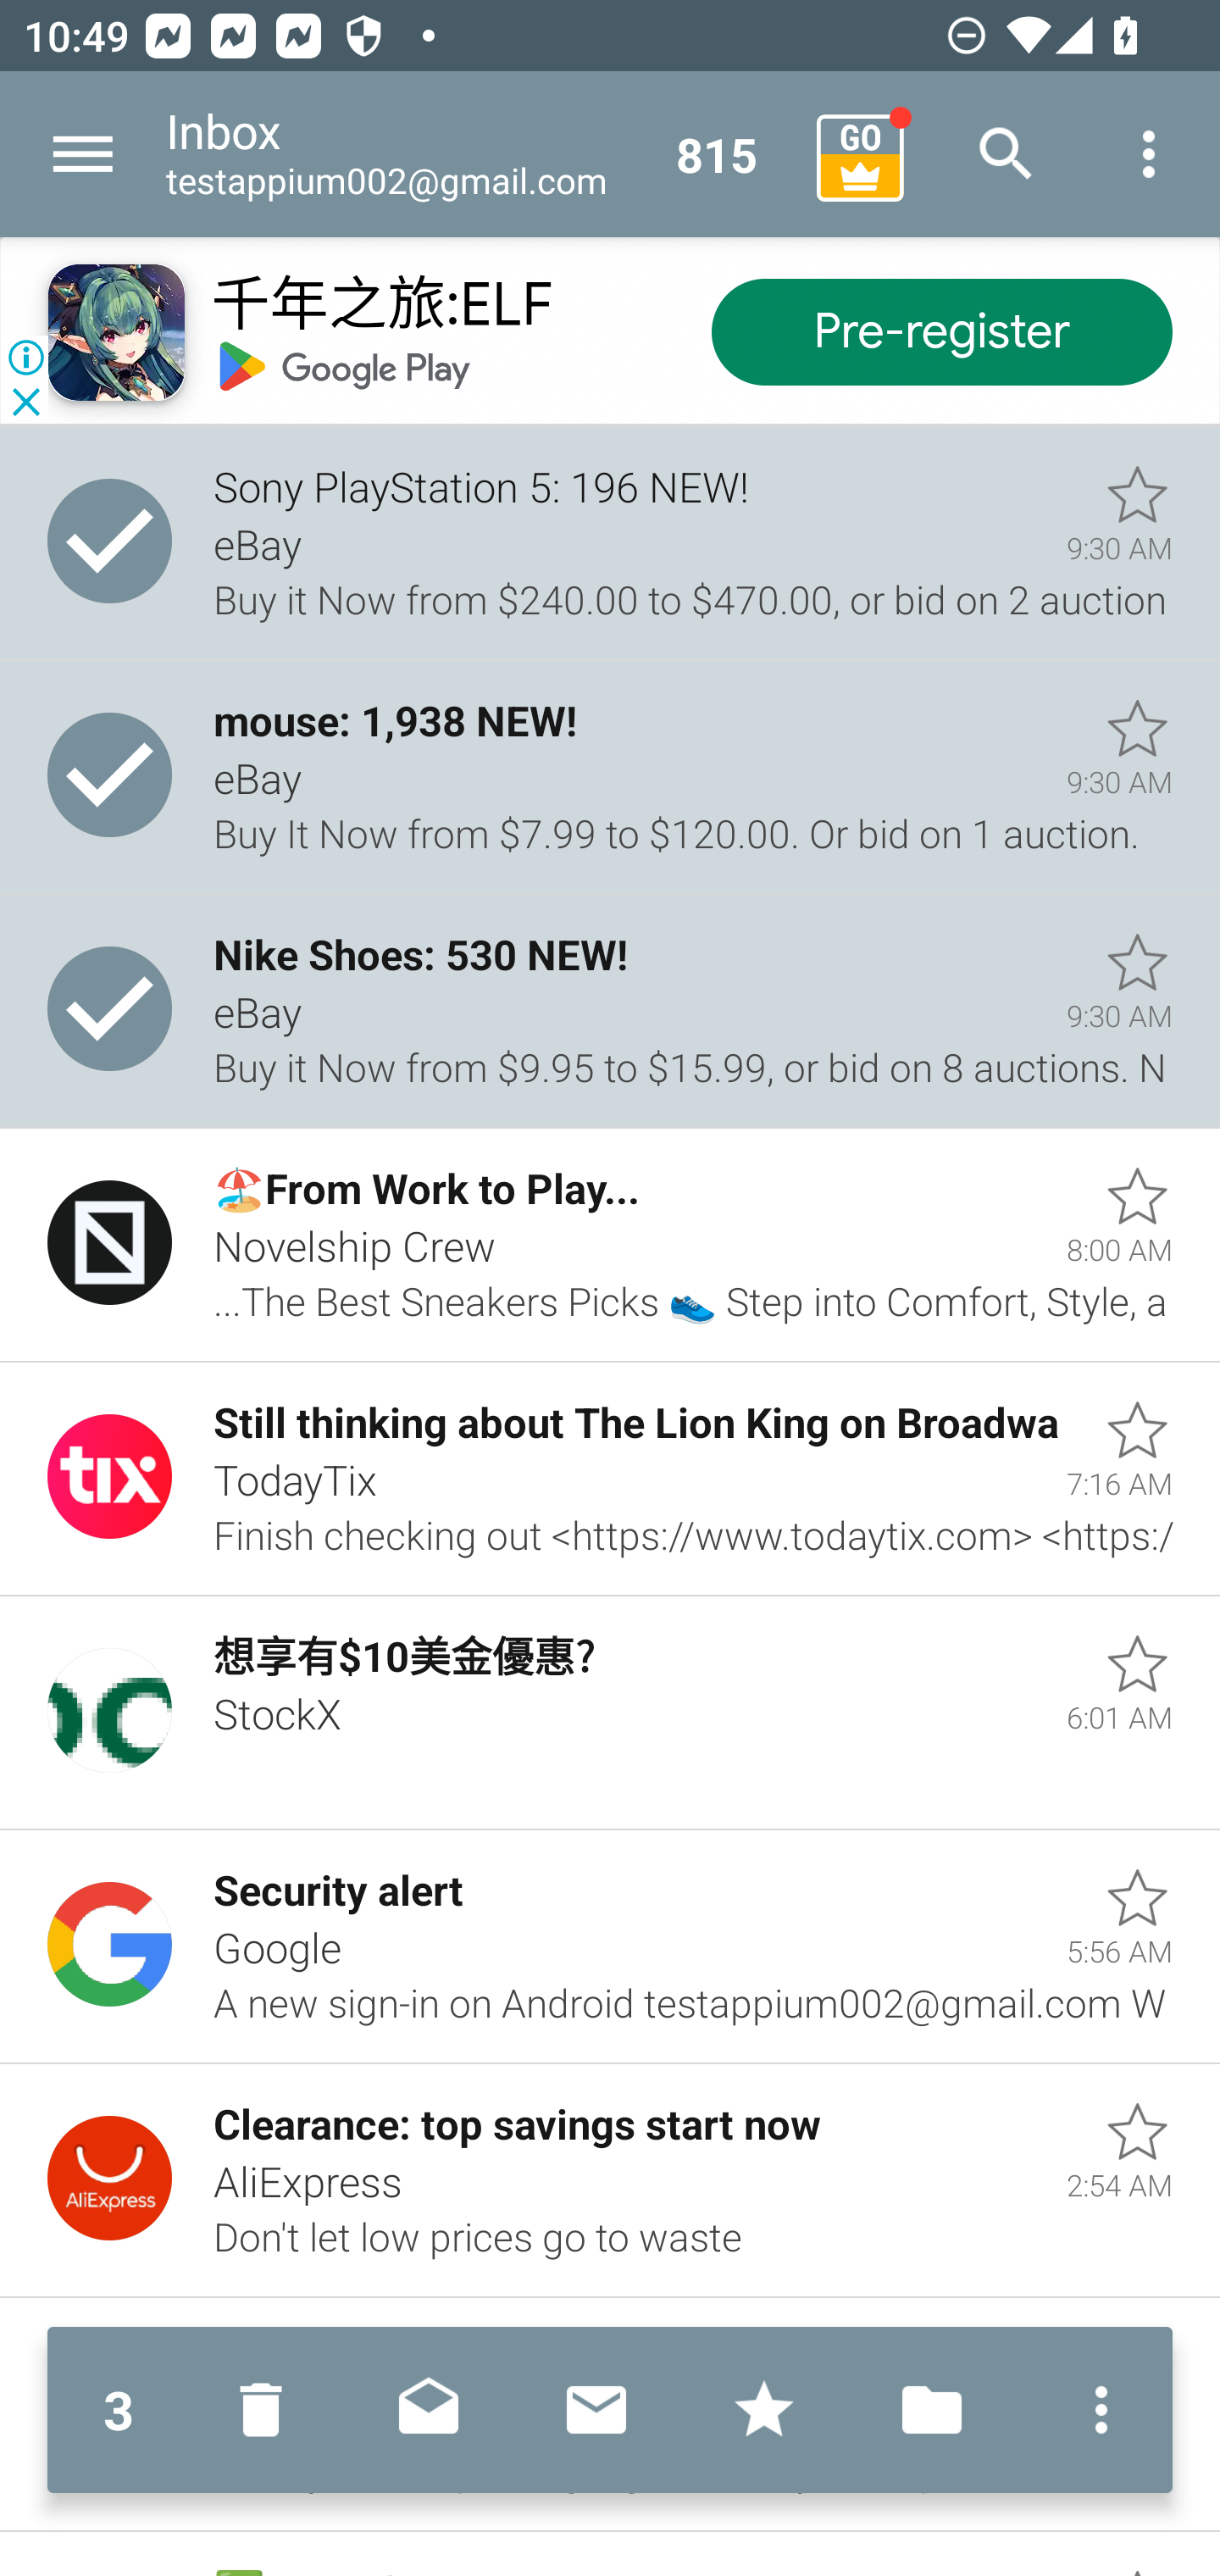 The image size is (1220, 2576). I want to click on Inbox testappium002@gmail.com 815, so click(480, 154).